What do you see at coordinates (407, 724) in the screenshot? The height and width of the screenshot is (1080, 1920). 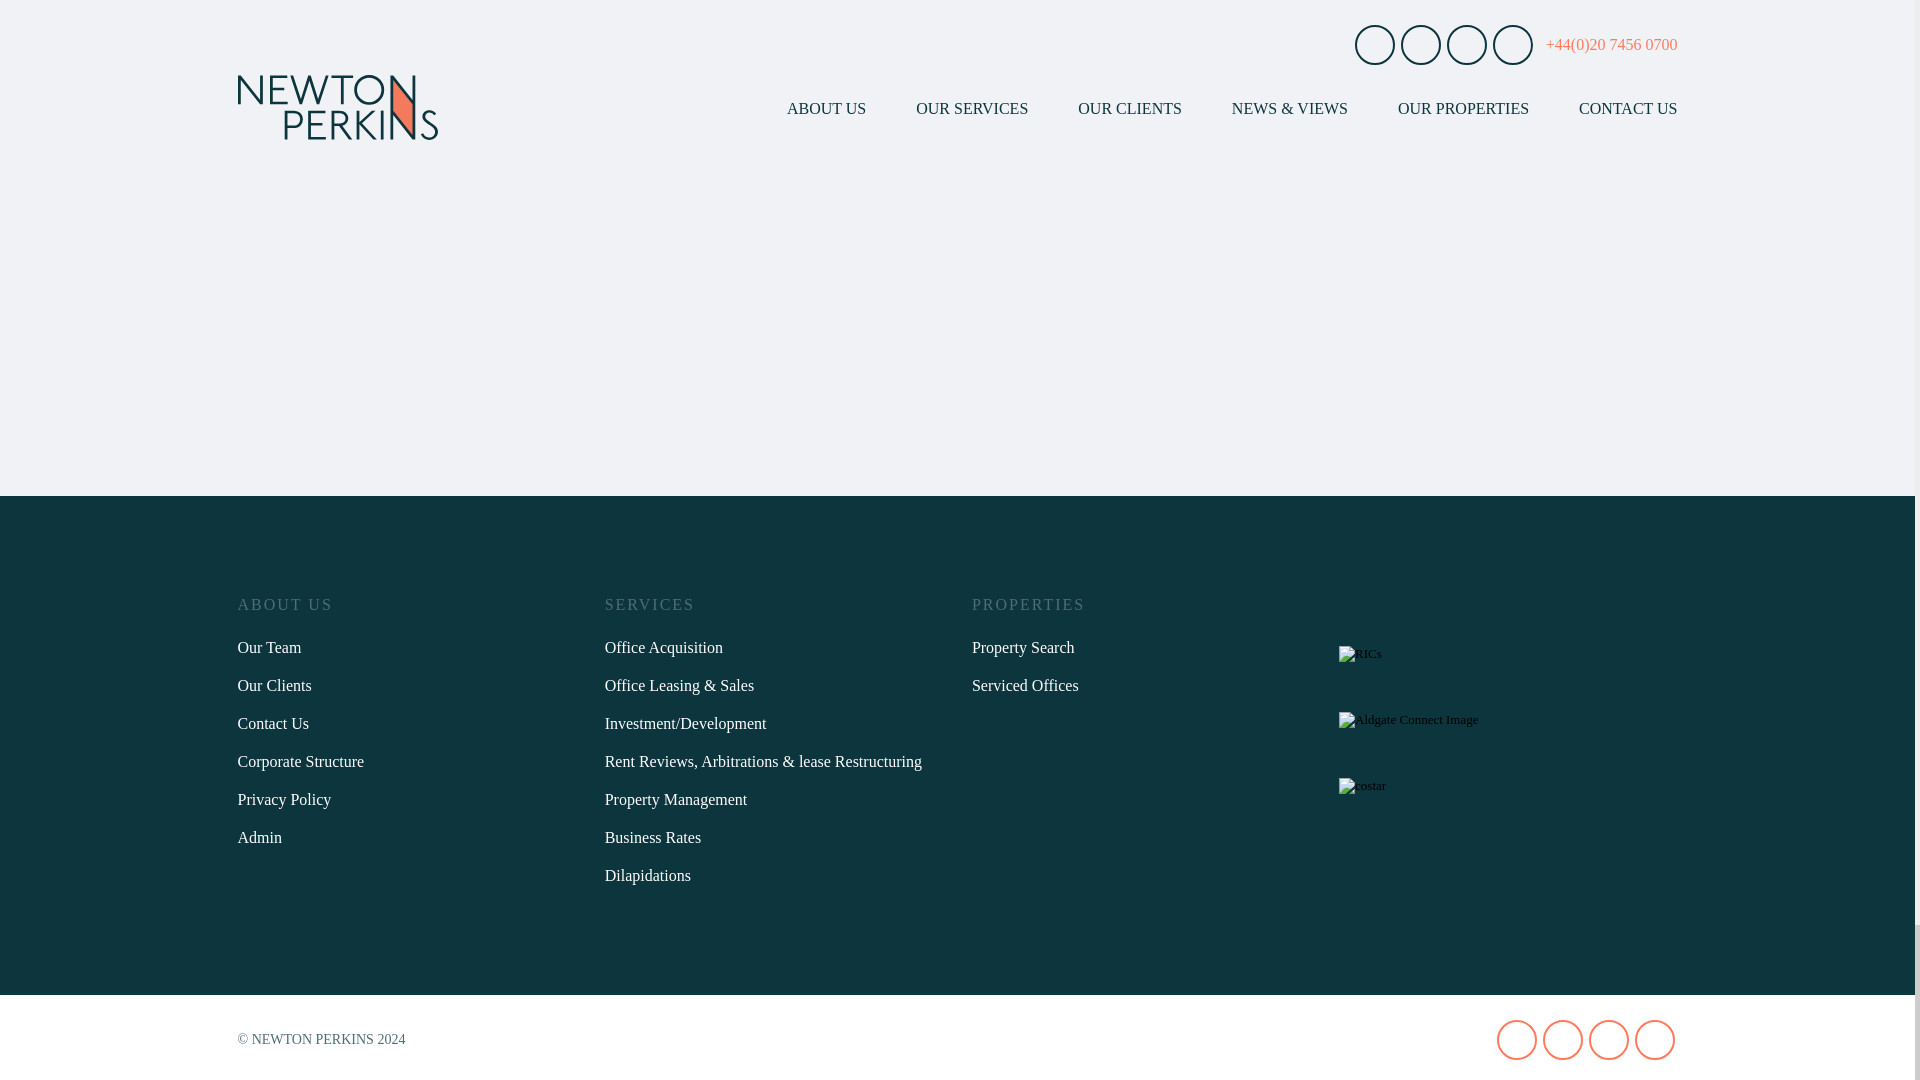 I see `Contact Us` at bounding box center [407, 724].